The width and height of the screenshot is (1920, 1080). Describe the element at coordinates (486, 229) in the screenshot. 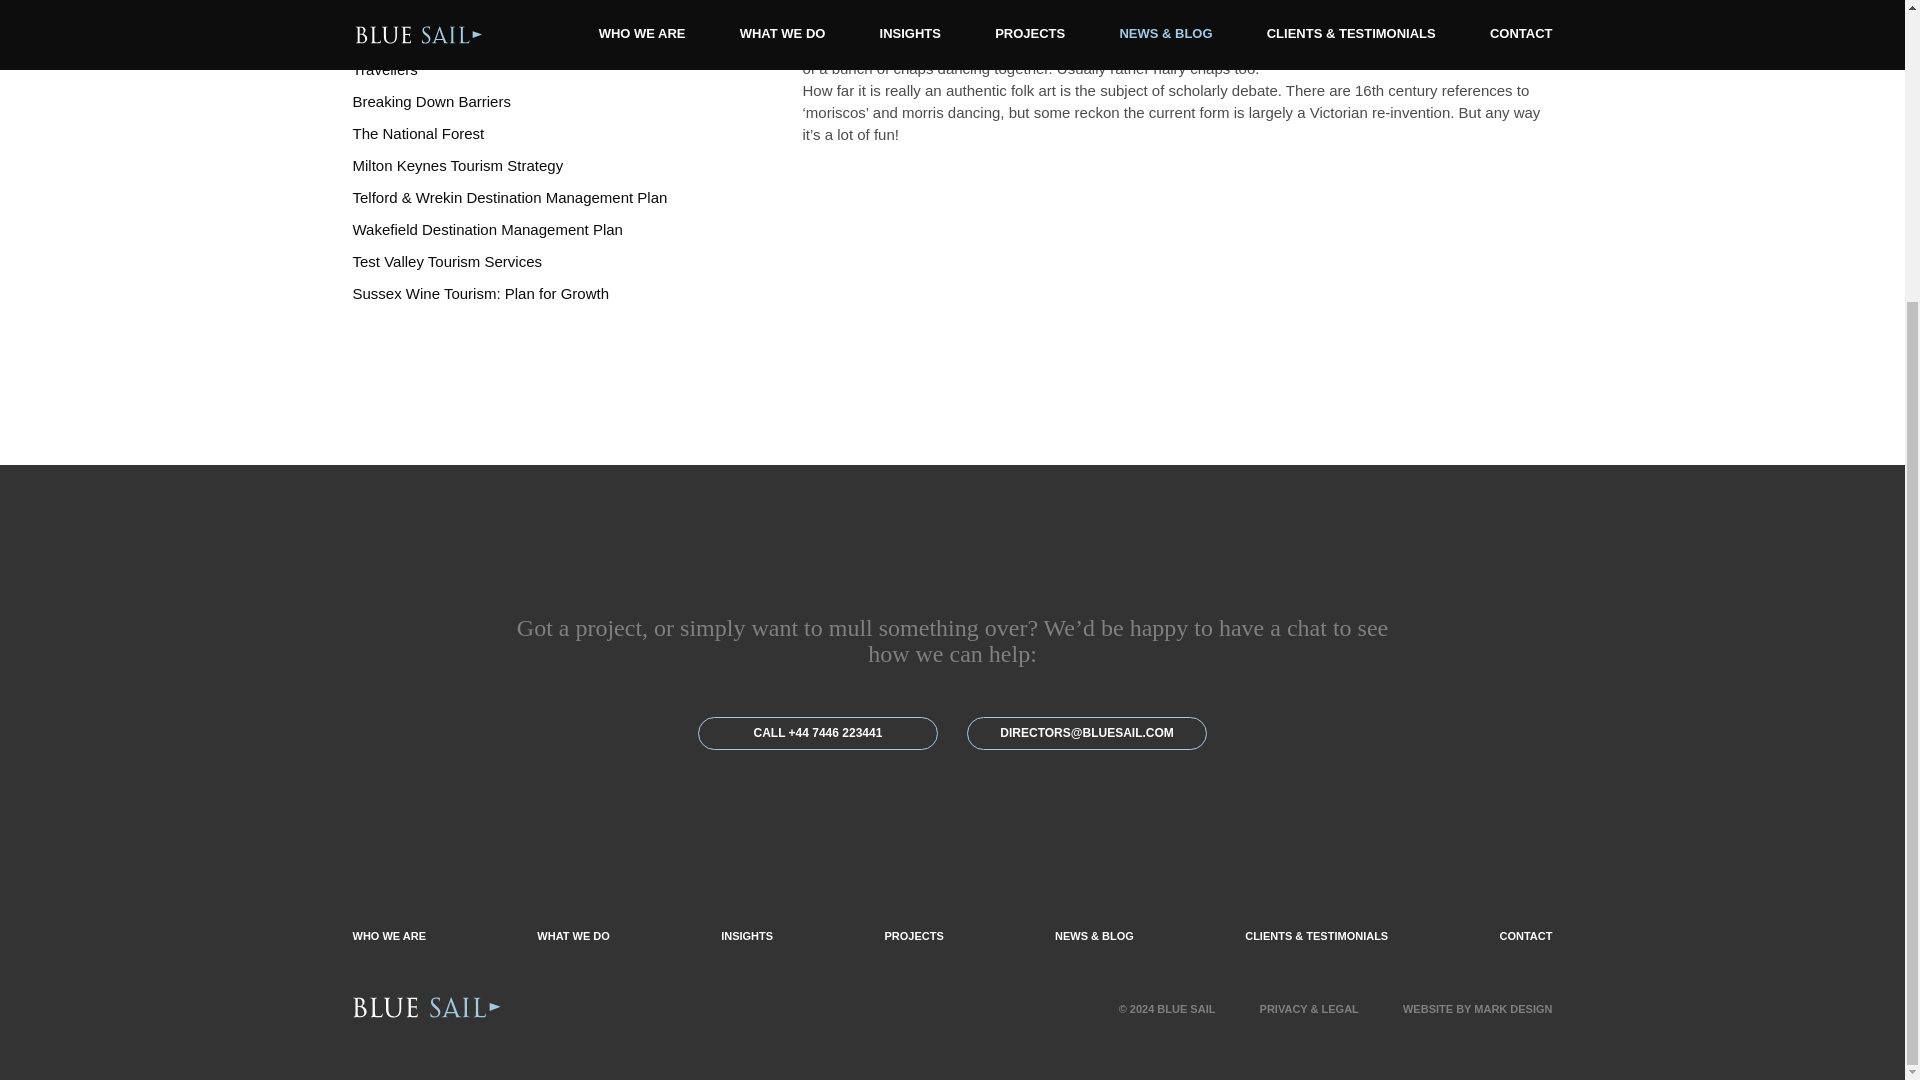

I see `Wakefield Destination Management Plan` at that location.